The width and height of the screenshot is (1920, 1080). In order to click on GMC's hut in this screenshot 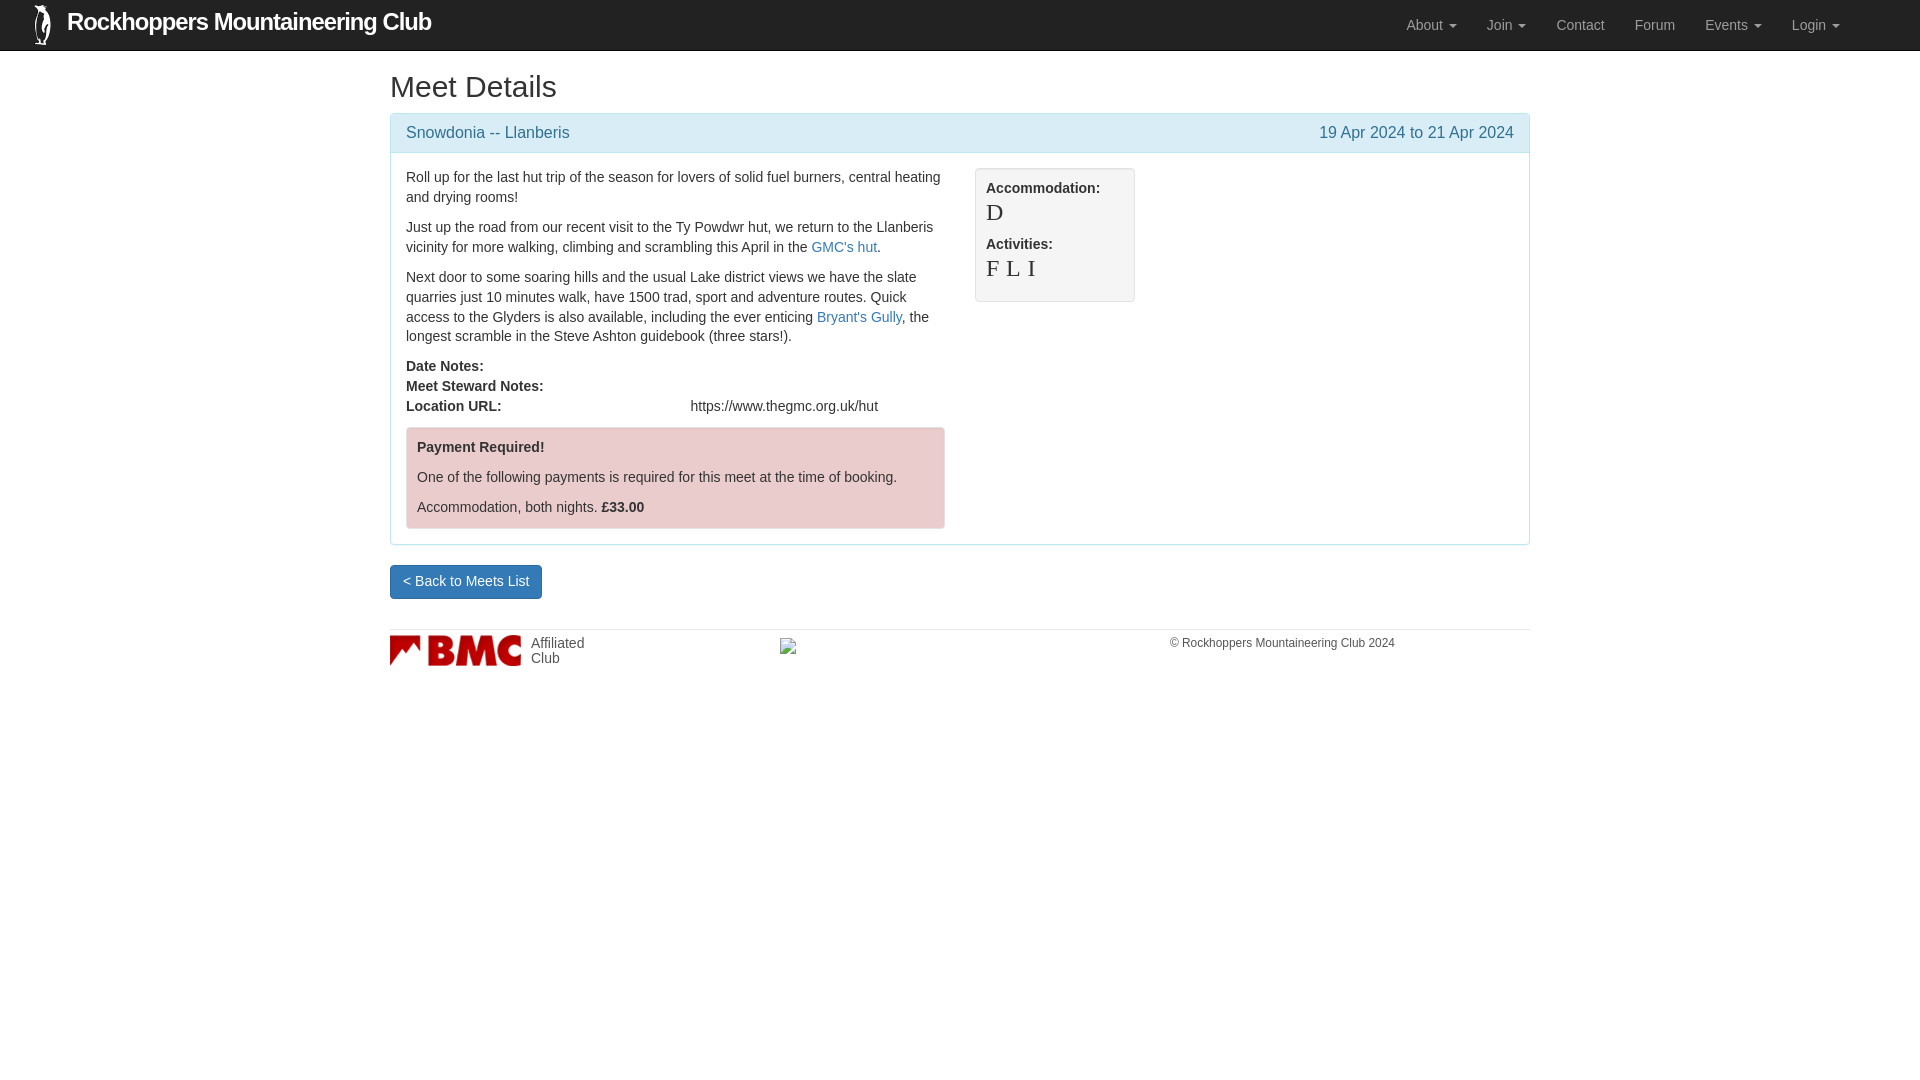, I will do `click(844, 246)`.